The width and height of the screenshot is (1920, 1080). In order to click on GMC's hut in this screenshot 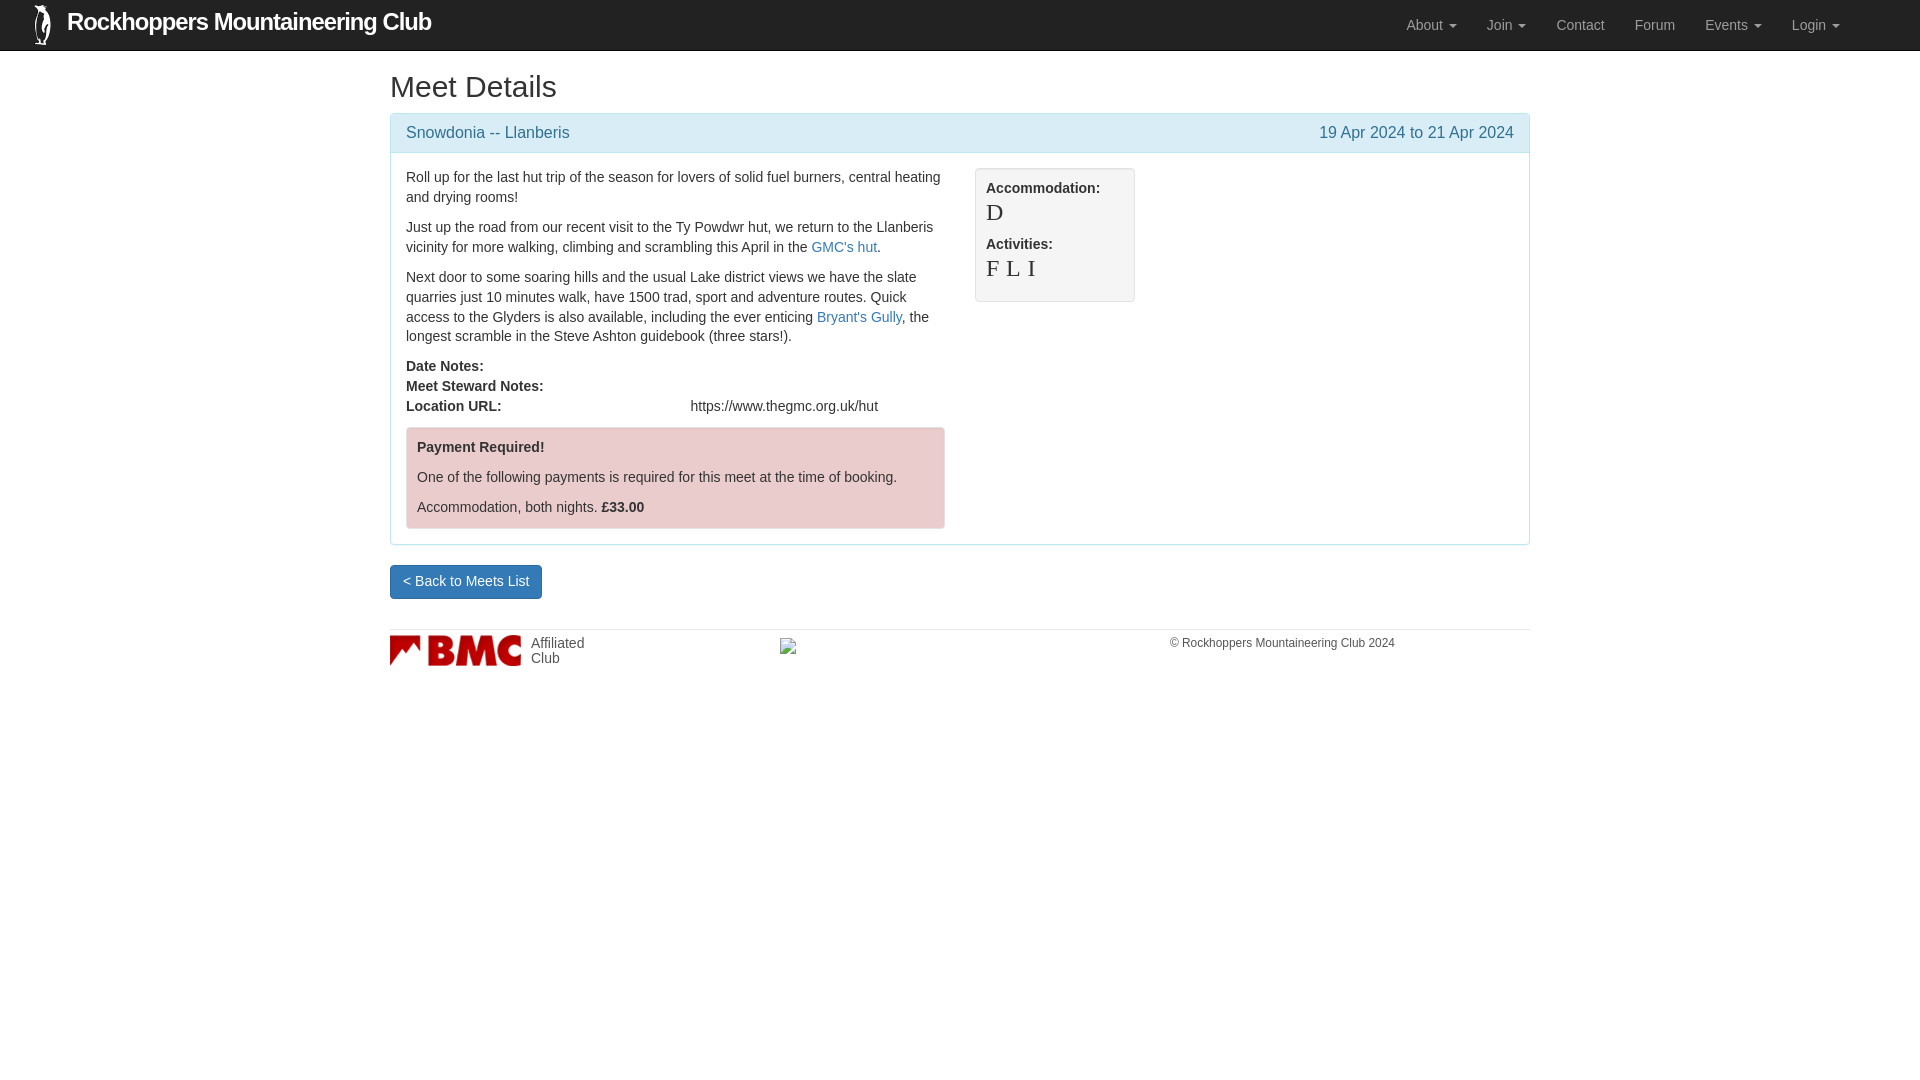, I will do `click(844, 246)`.